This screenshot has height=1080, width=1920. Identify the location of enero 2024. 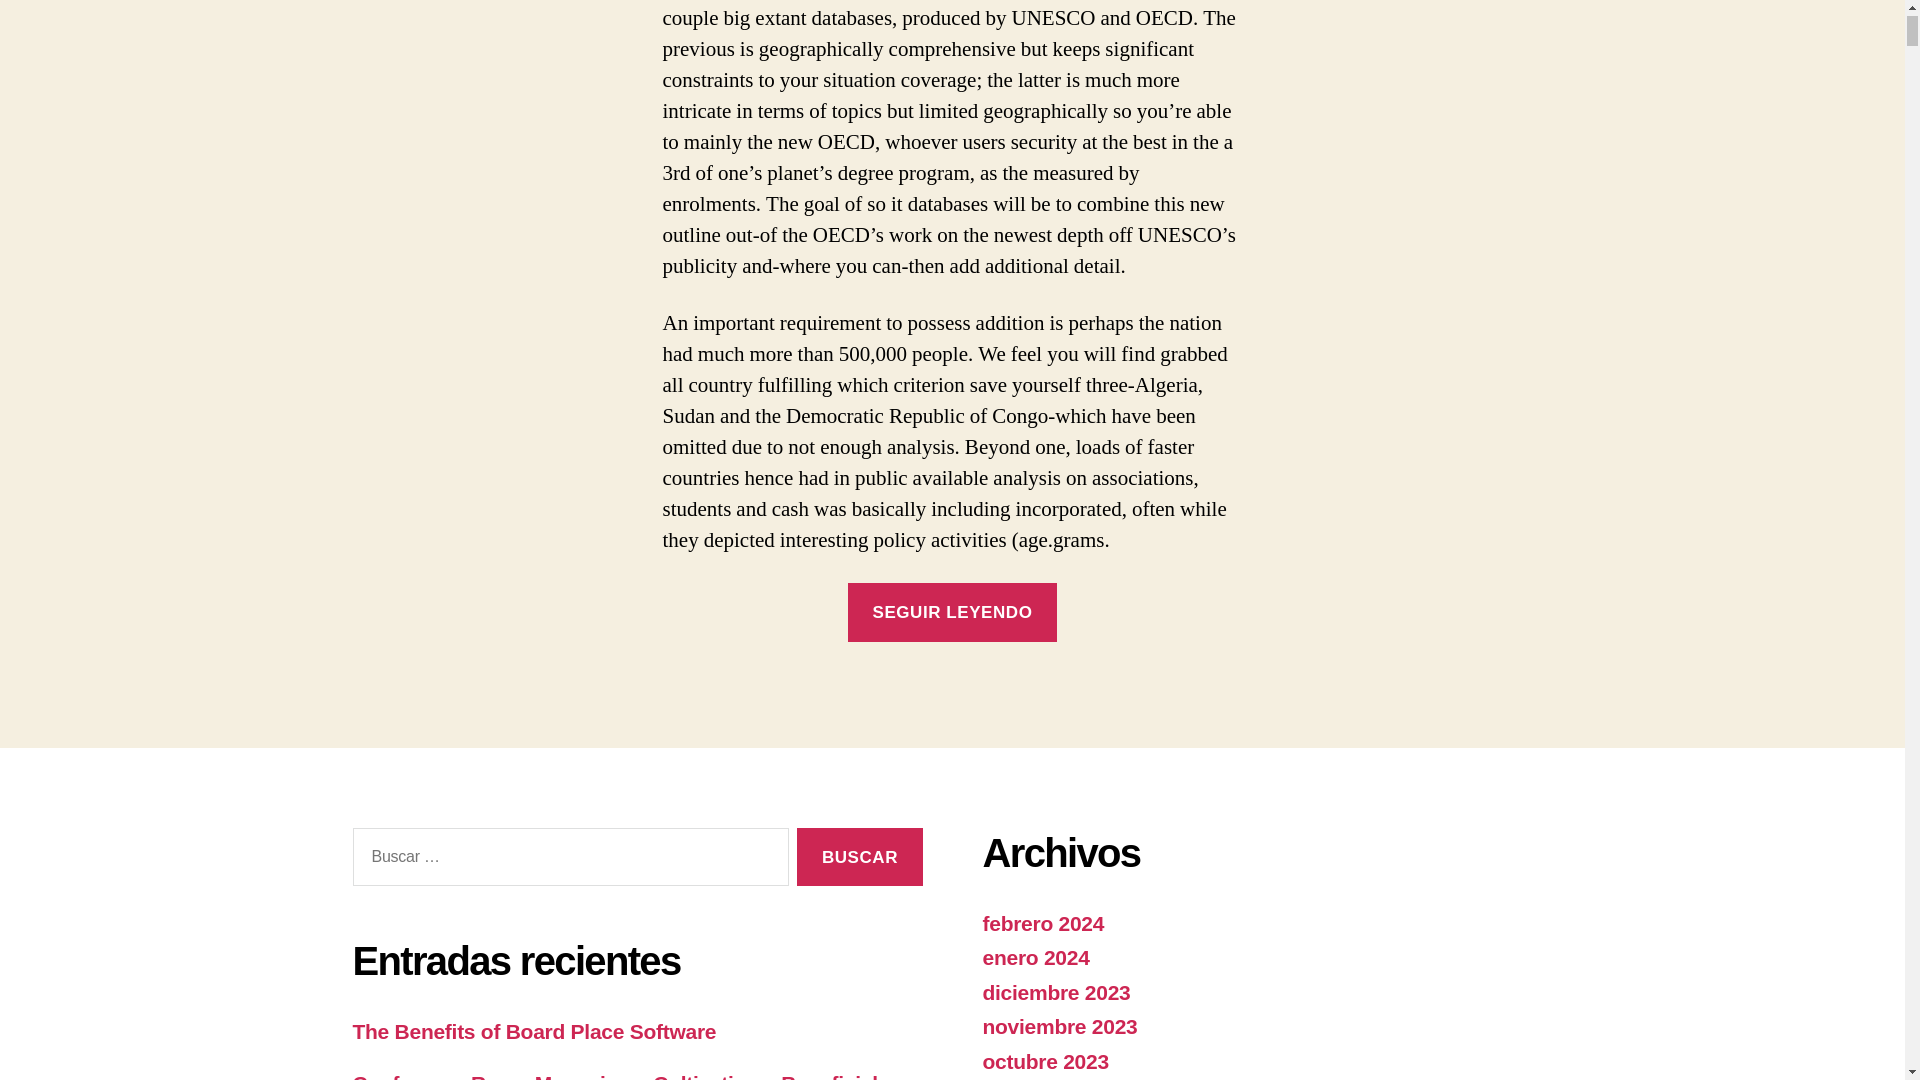
(1034, 957).